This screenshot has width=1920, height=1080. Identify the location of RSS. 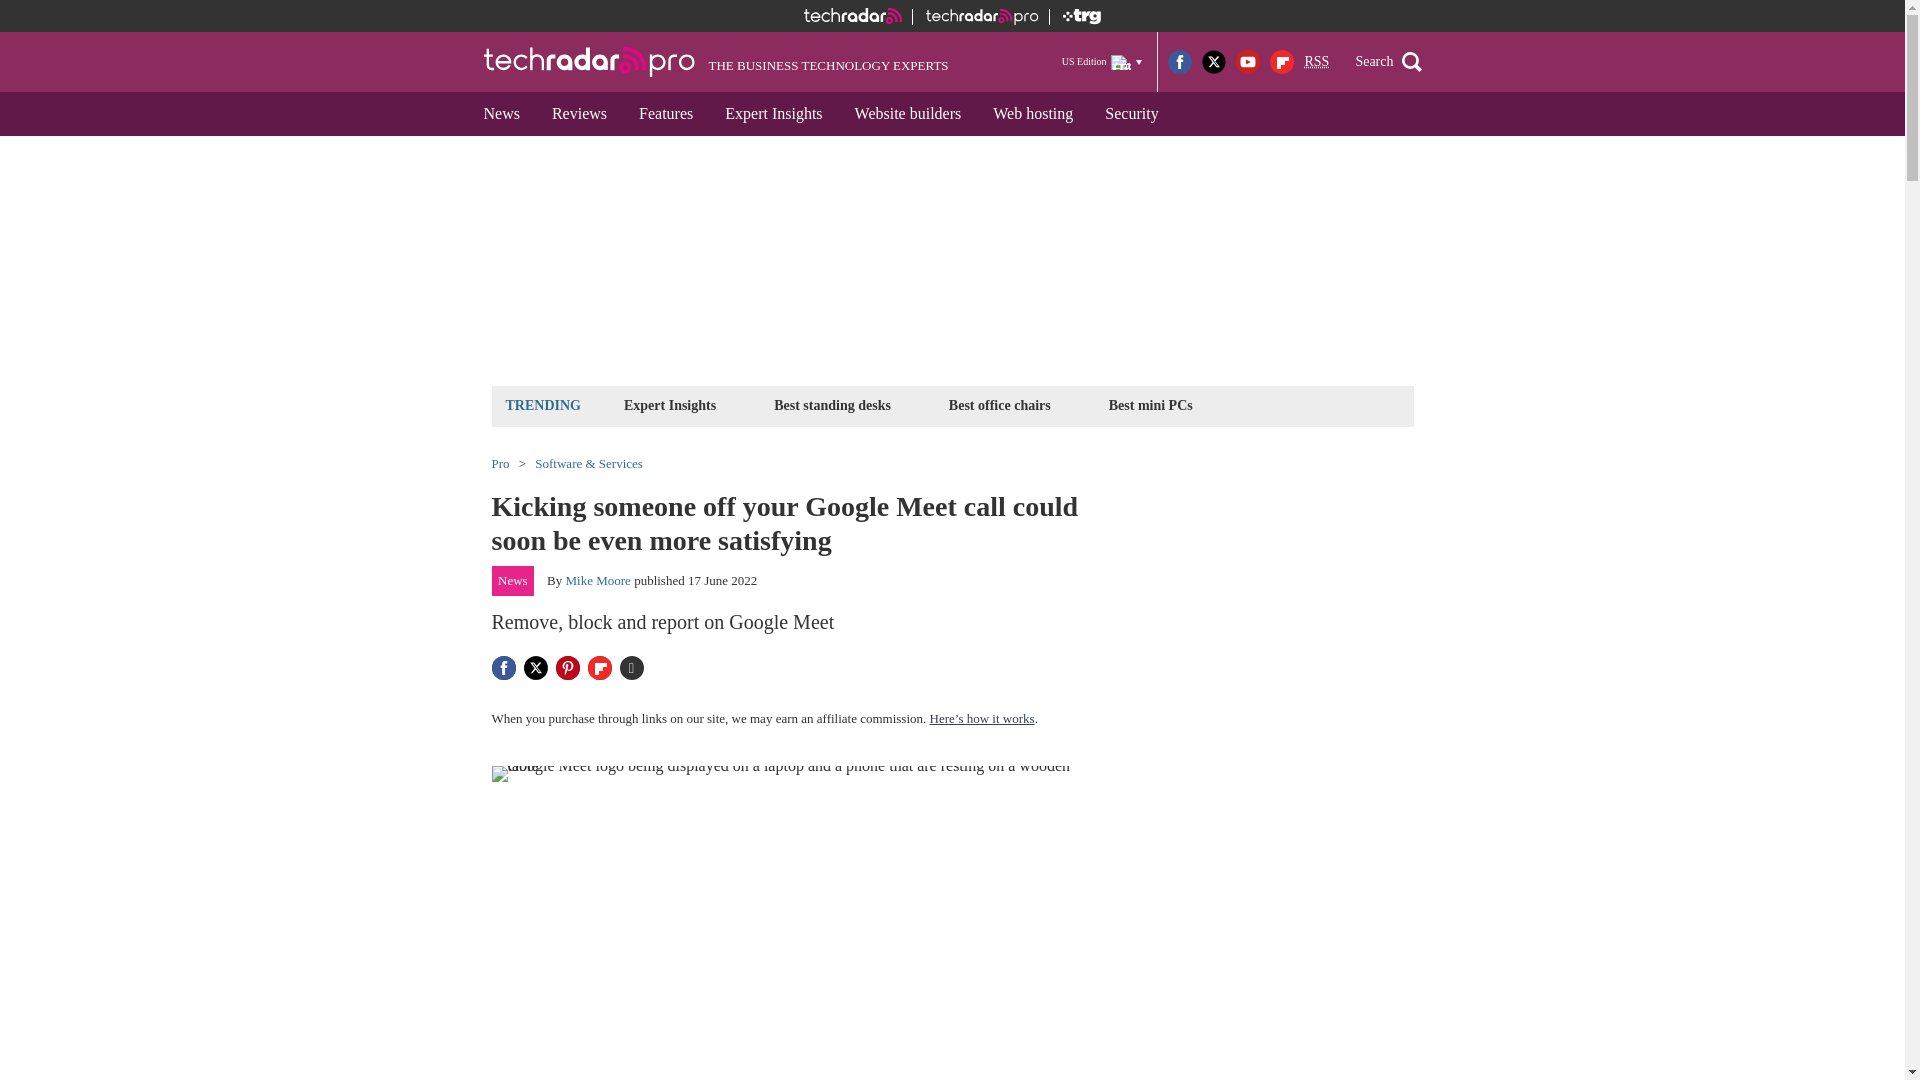
(1316, 62).